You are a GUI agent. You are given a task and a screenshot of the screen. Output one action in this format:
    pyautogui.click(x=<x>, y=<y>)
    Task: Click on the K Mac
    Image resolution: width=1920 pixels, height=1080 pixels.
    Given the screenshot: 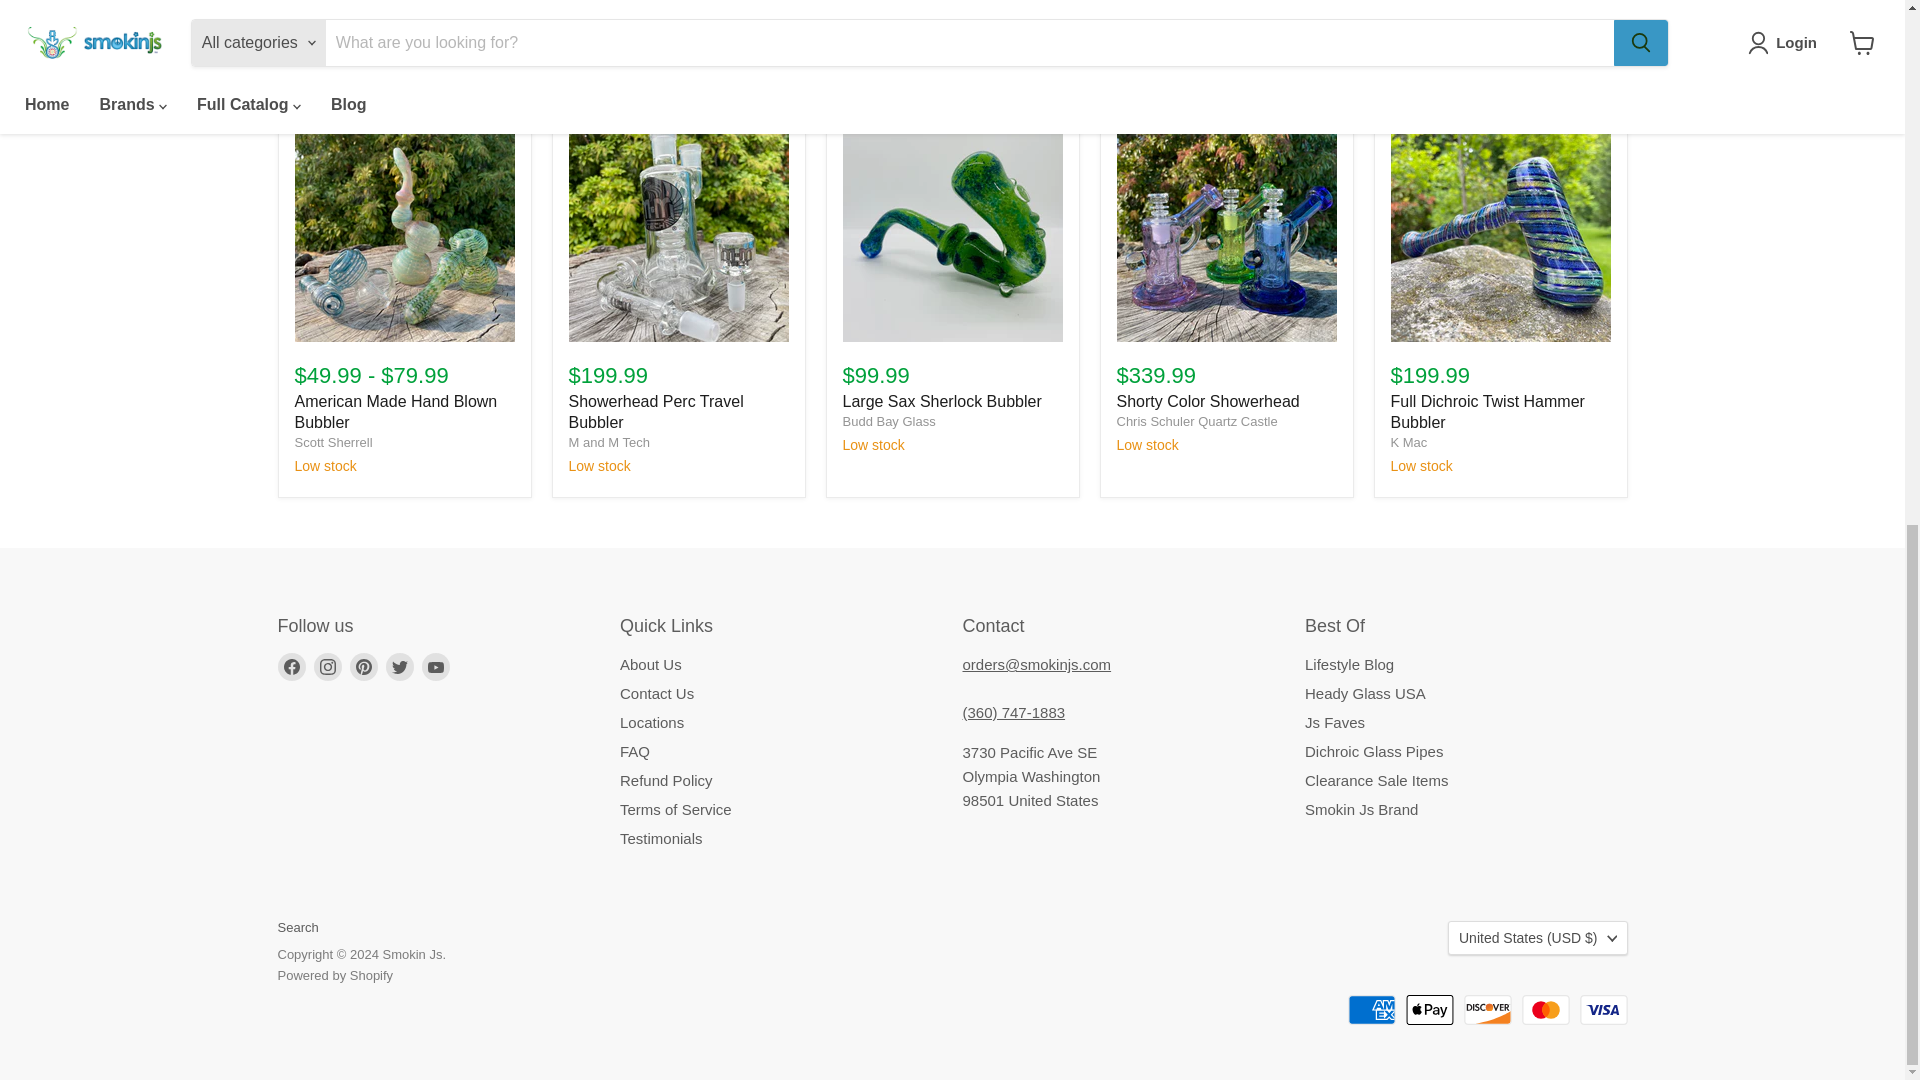 What is the action you would take?
    pyautogui.click(x=1408, y=442)
    